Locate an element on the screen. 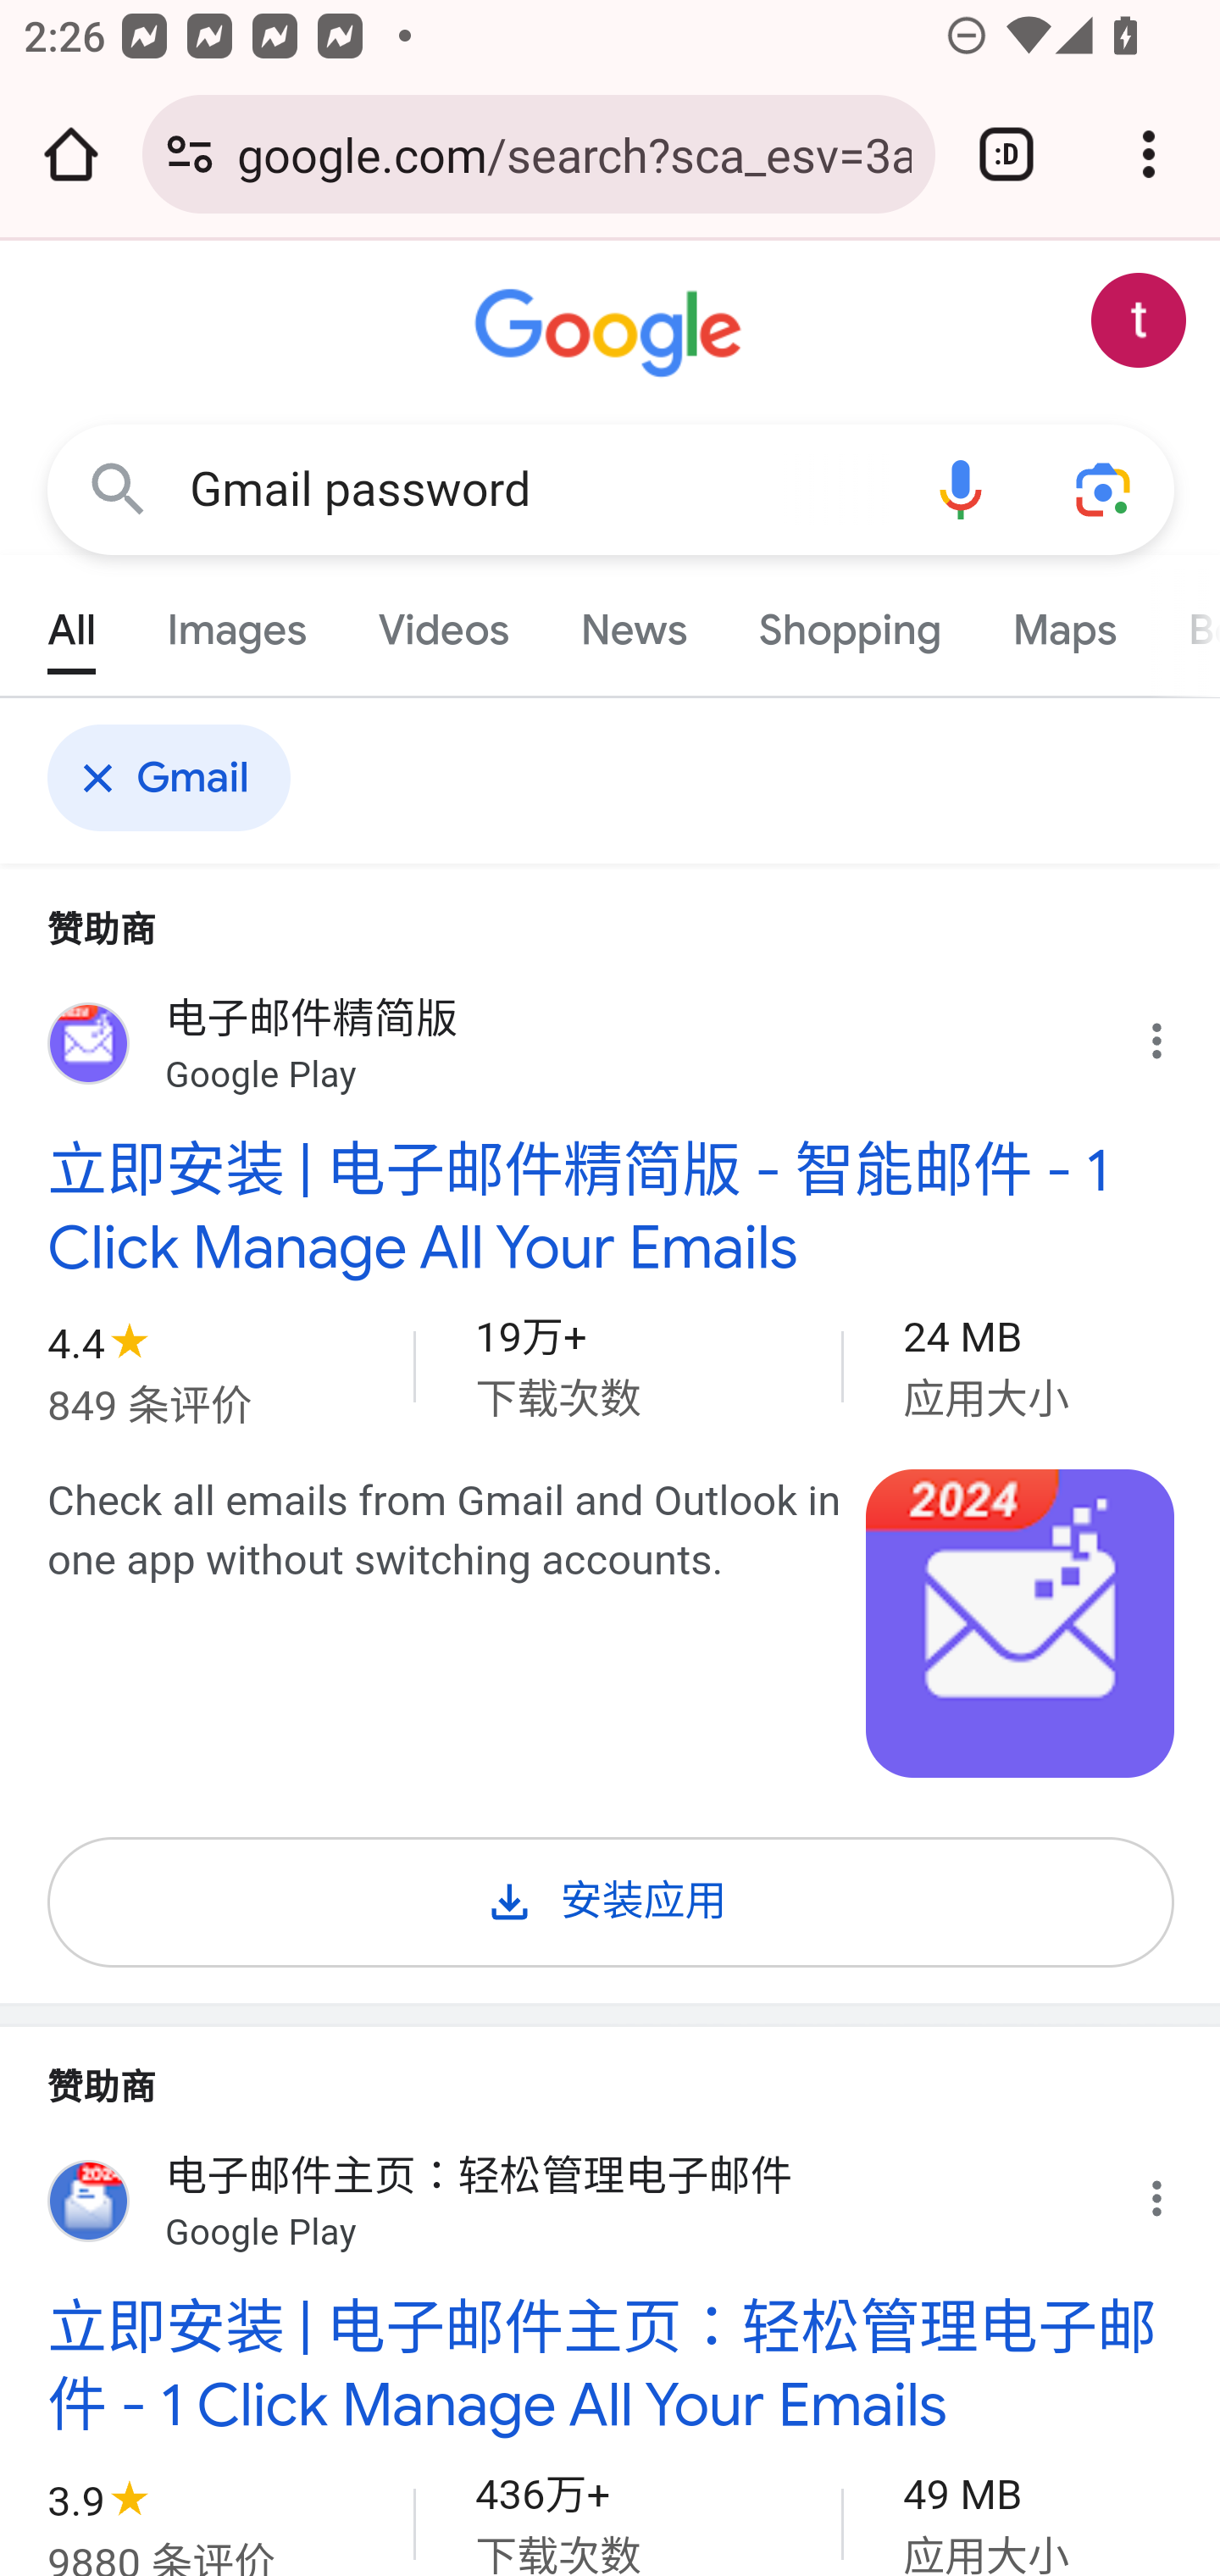  Google Search is located at coordinates (119, 488).